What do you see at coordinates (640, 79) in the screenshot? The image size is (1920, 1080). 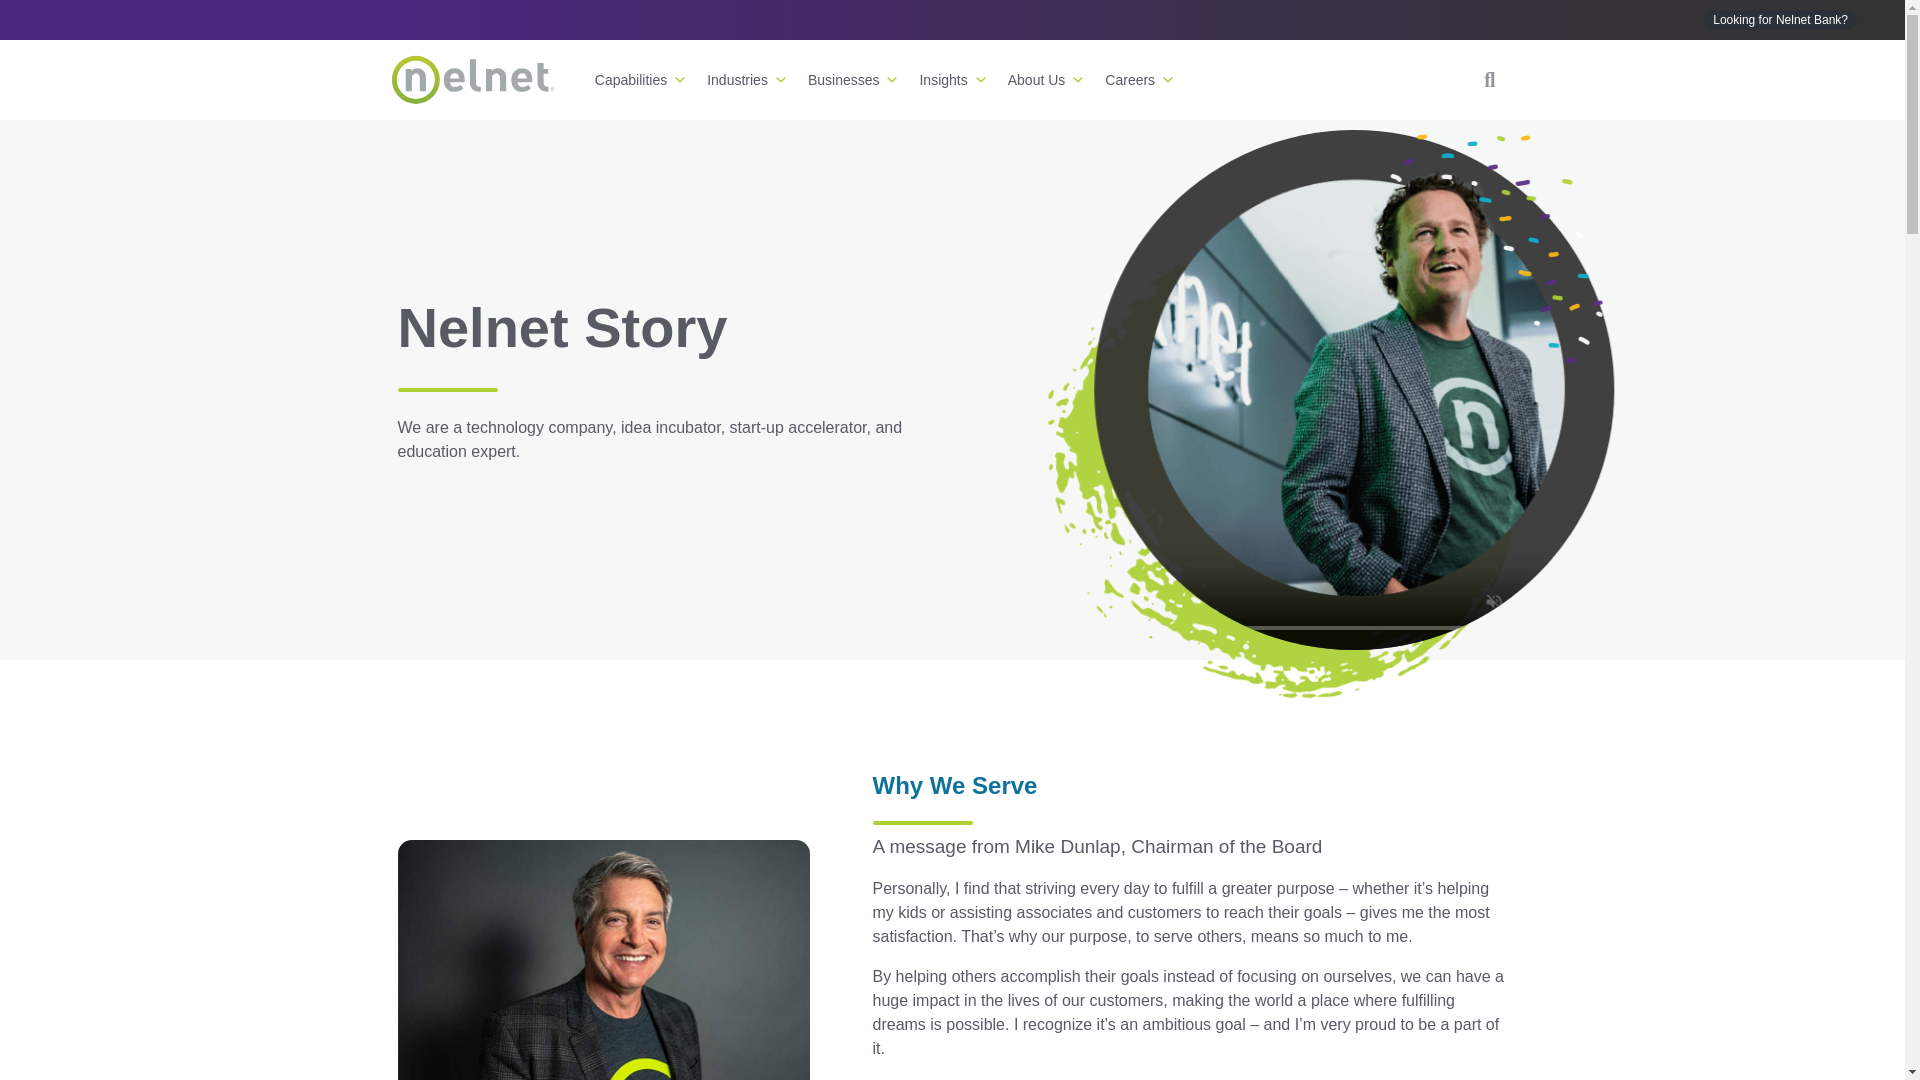 I see `Capabilities` at bounding box center [640, 79].